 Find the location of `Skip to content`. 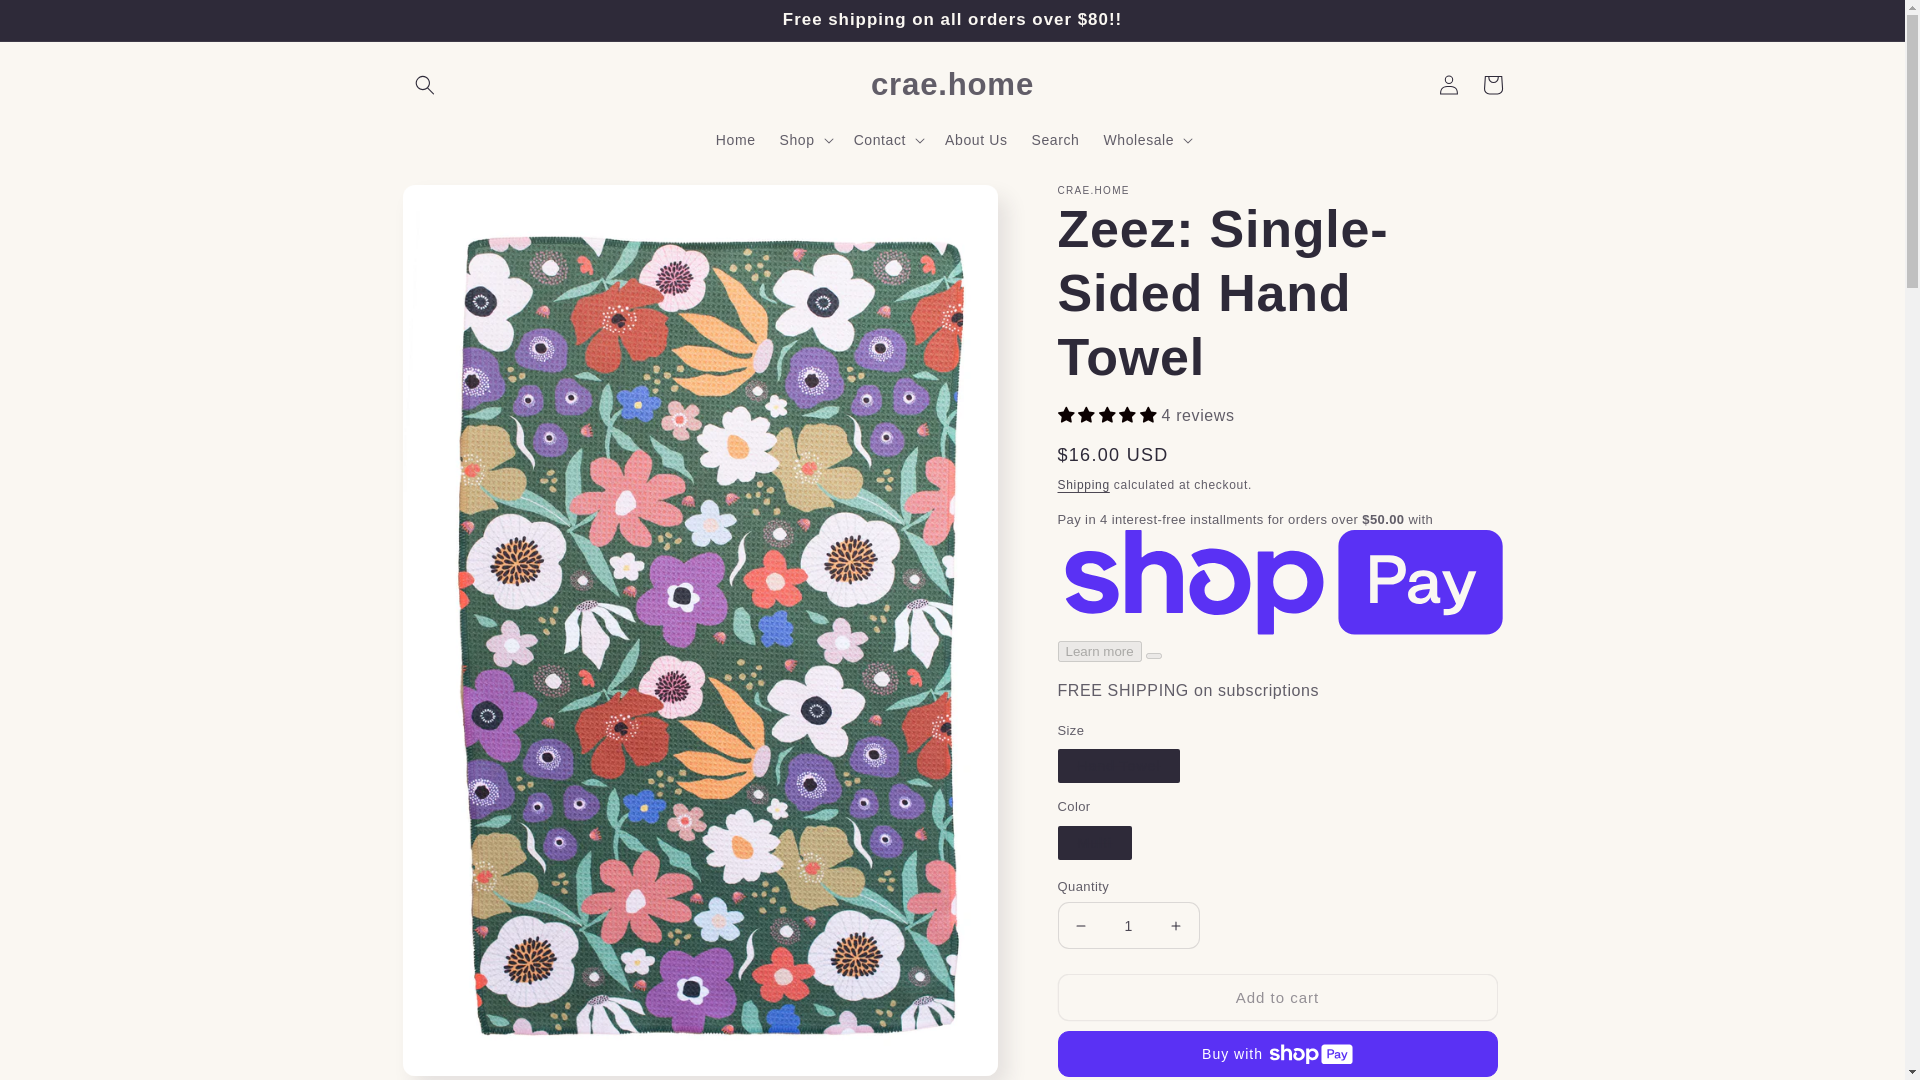

Skip to content is located at coordinates (60, 23).